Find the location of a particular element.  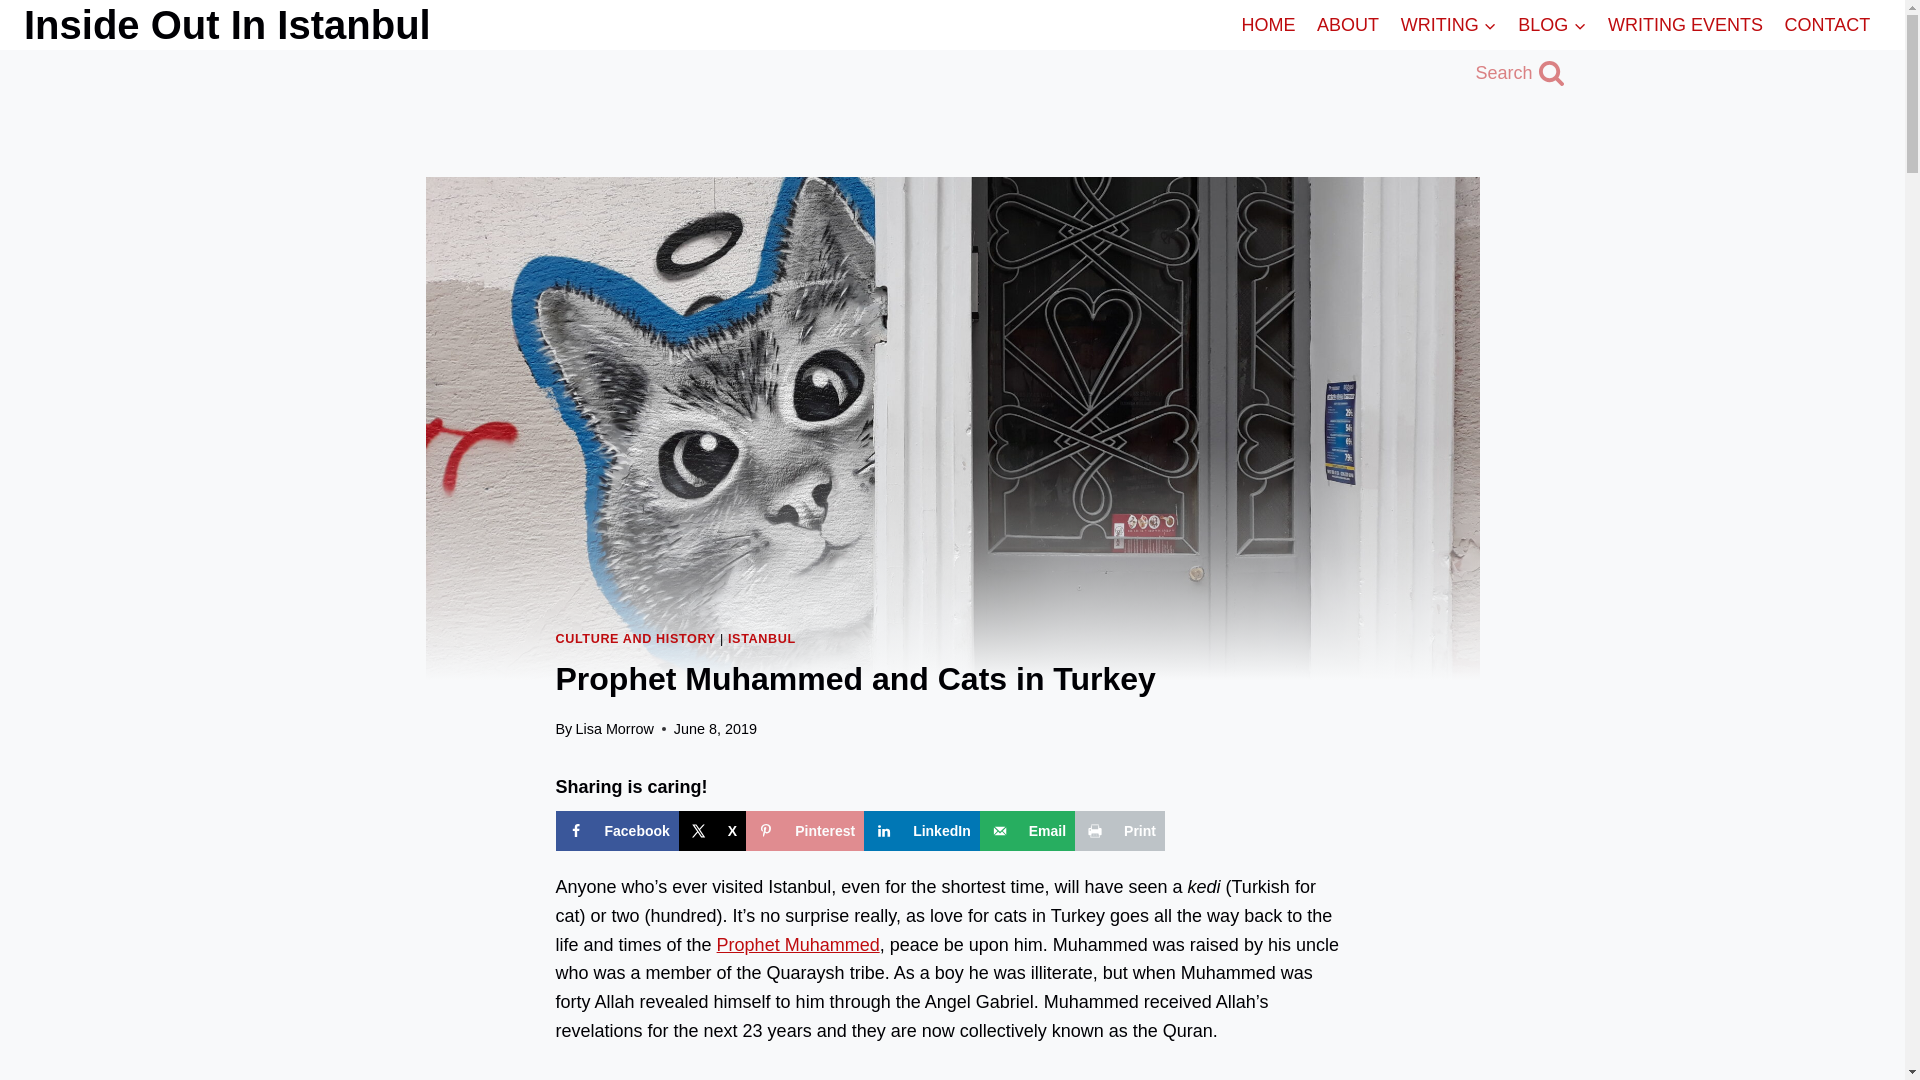

BLOG is located at coordinates (1552, 24).